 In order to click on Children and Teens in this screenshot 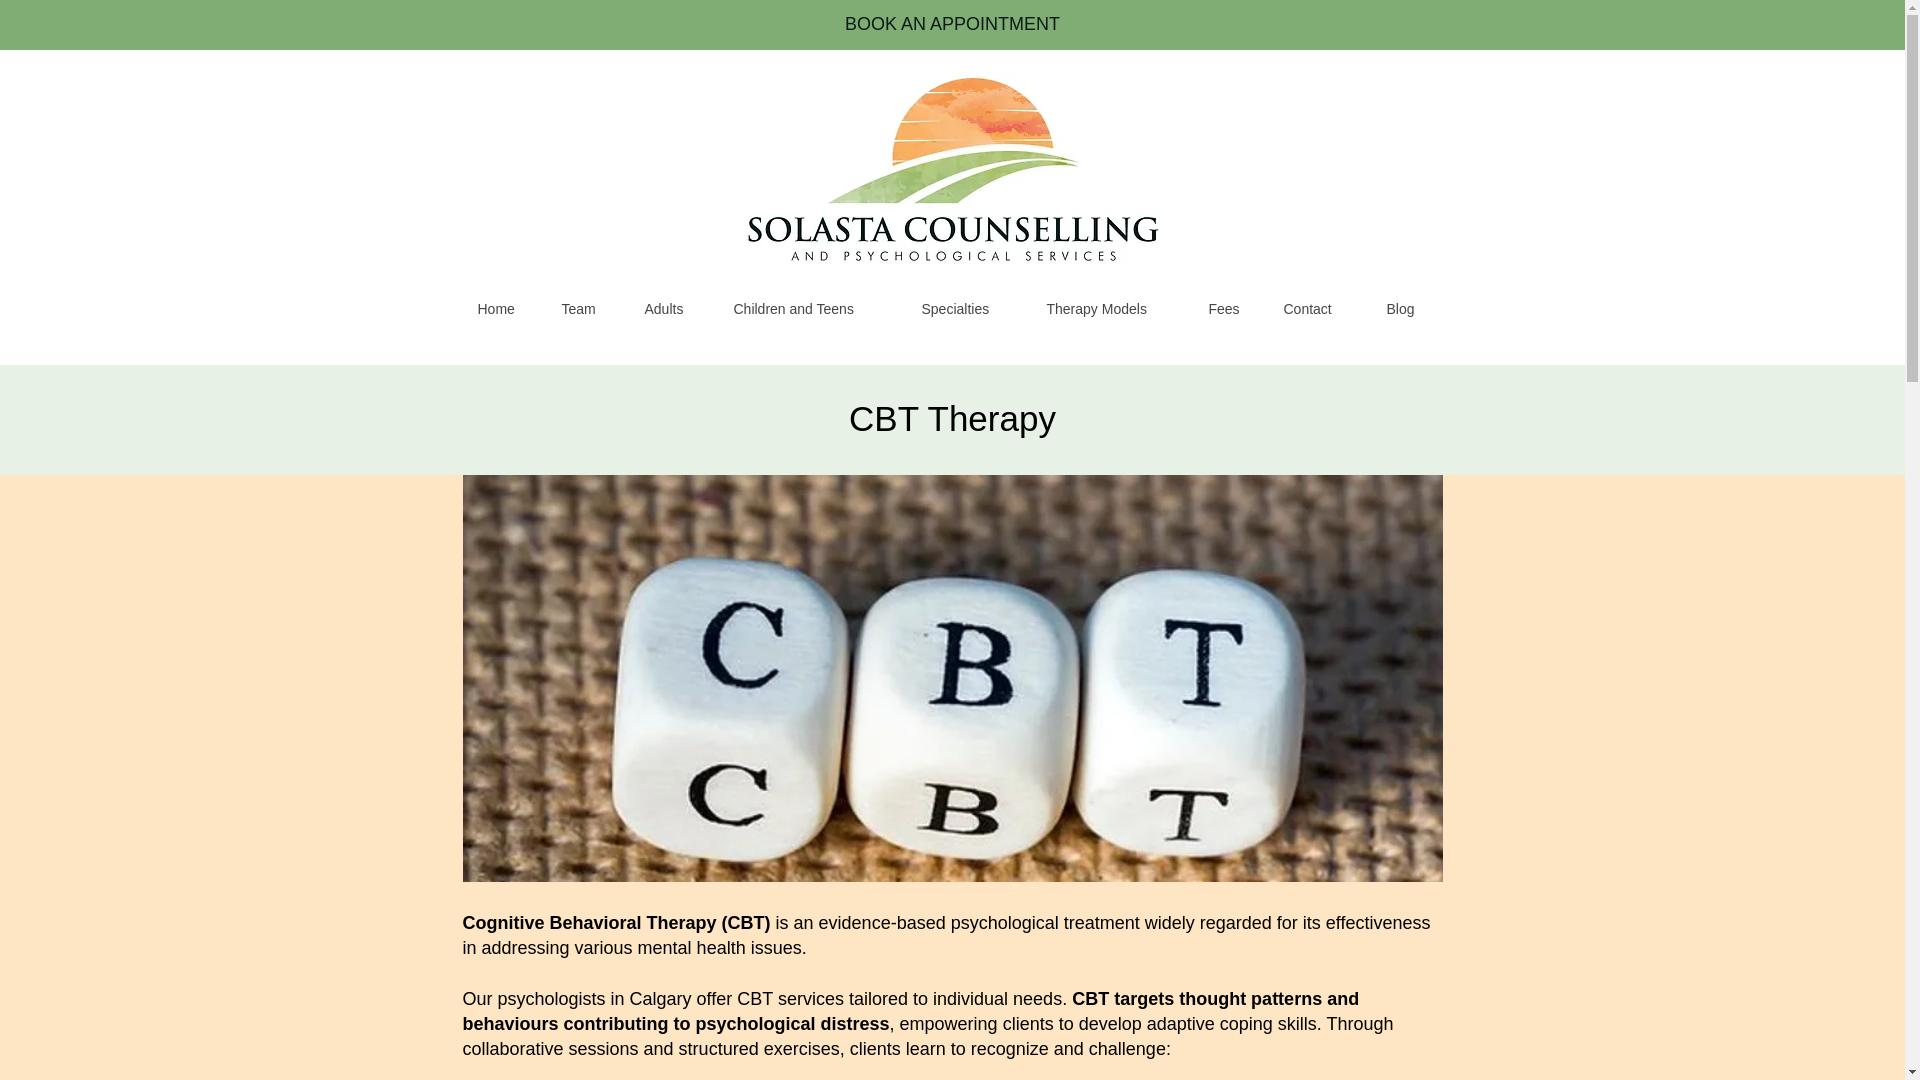, I will do `click(812, 308)`.